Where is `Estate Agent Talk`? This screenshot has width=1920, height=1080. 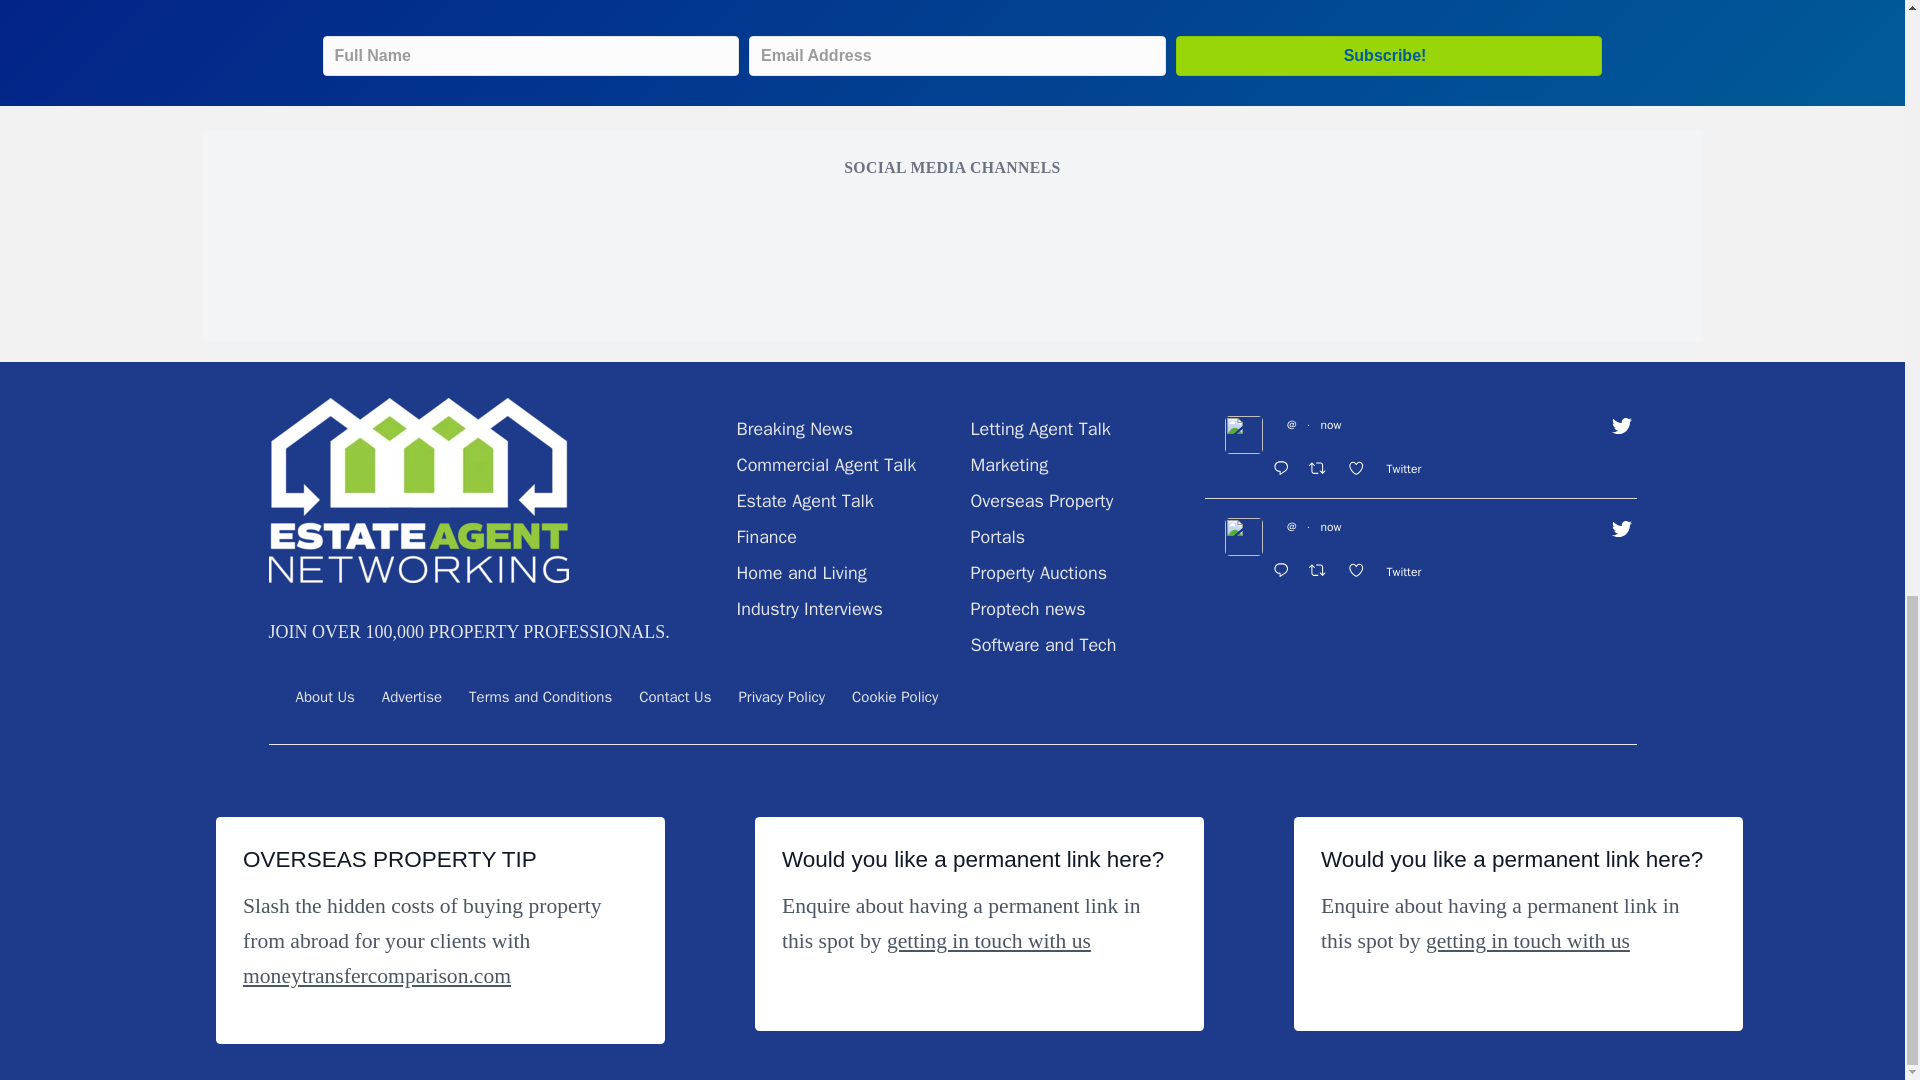 Estate Agent Talk is located at coordinates (804, 500).